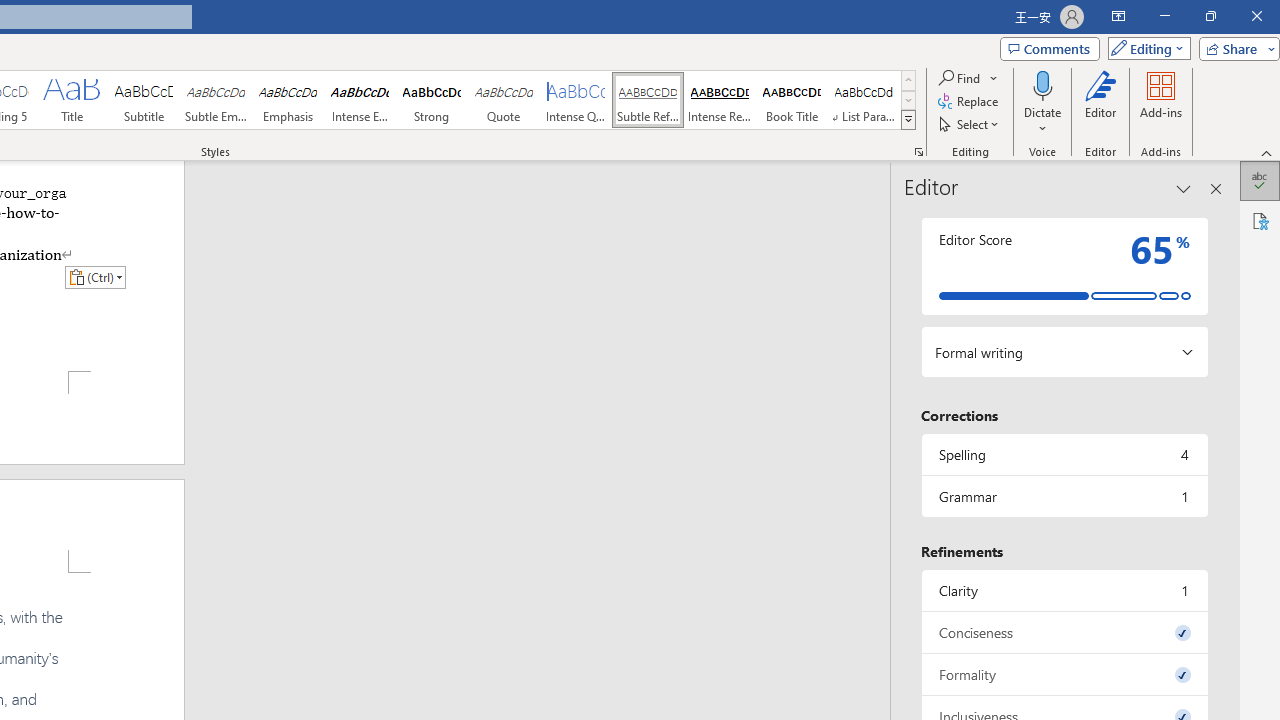  Describe the element at coordinates (95, 276) in the screenshot. I see `Action: Paste alternatives` at that location.